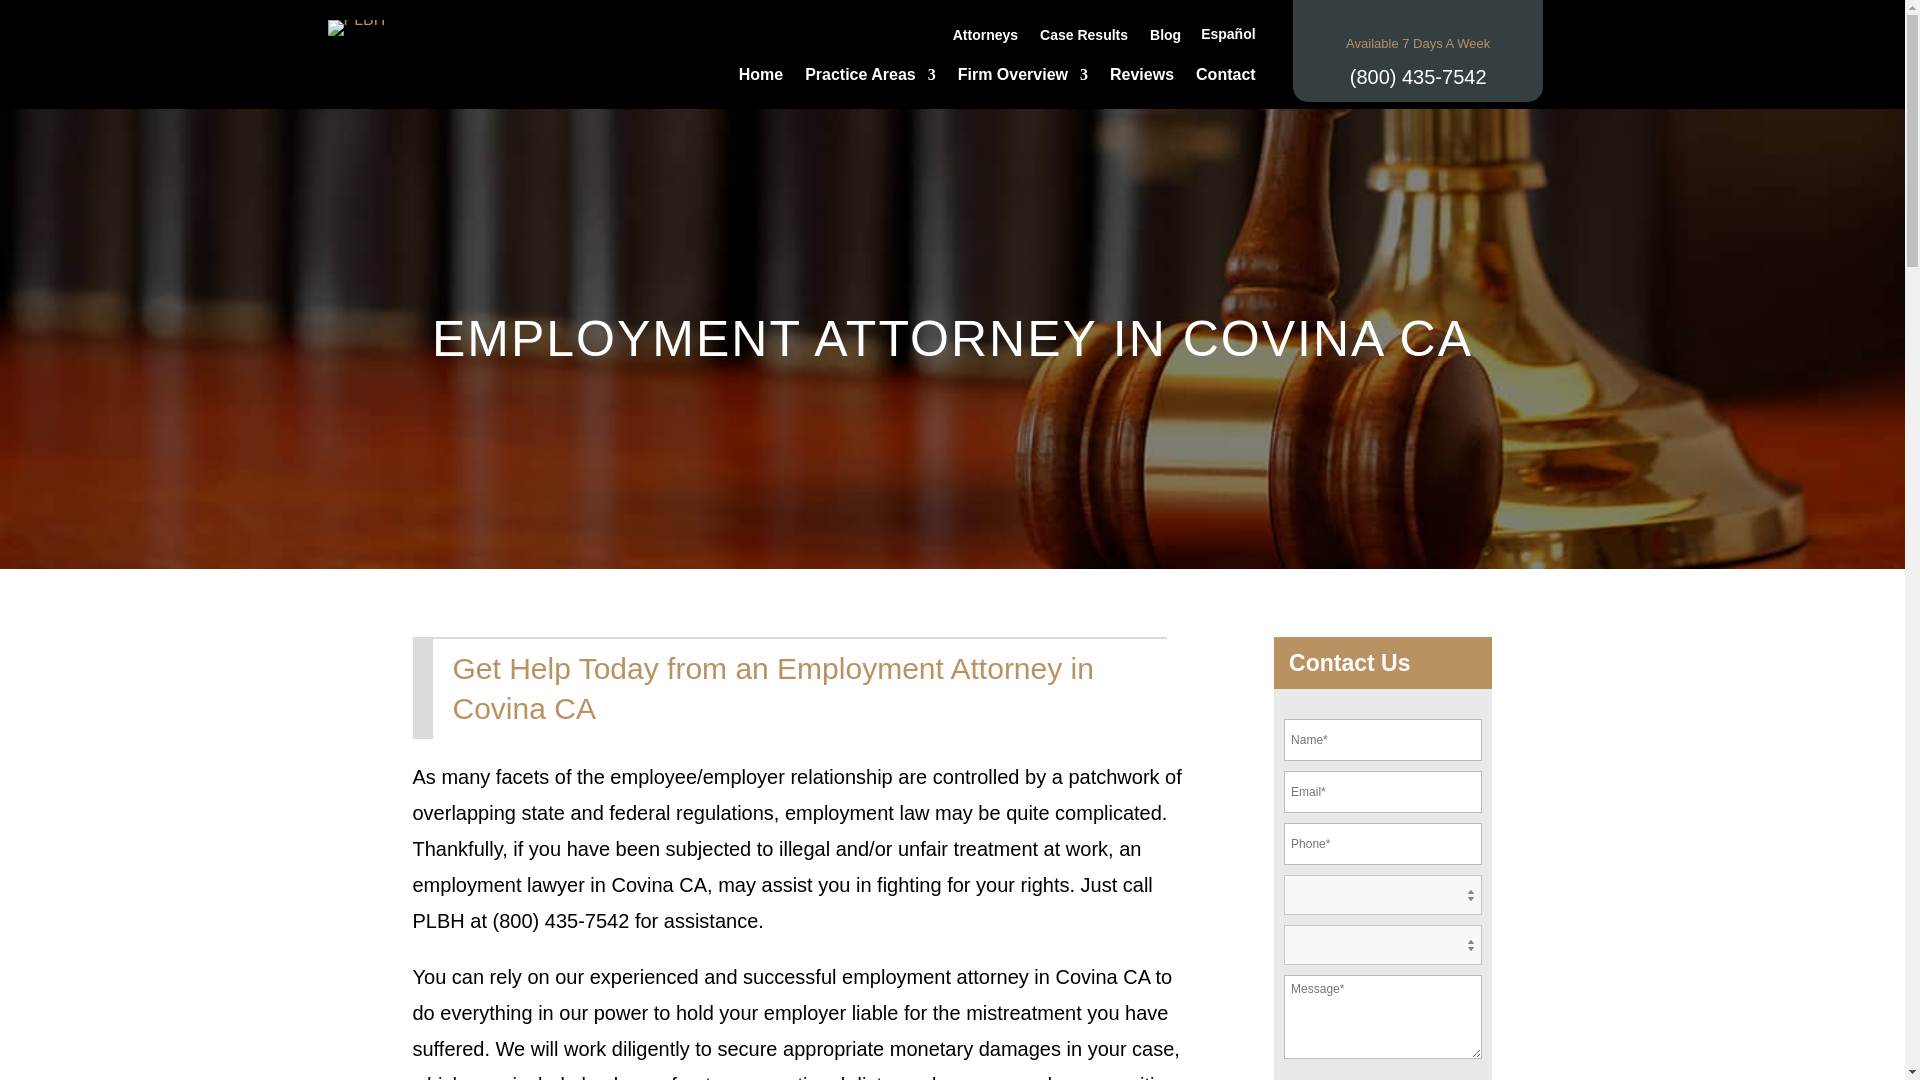  What do you see at coordinates (1141, 78) in the screenshot?
I see `Reviews` at bounding box center [1141, 78].